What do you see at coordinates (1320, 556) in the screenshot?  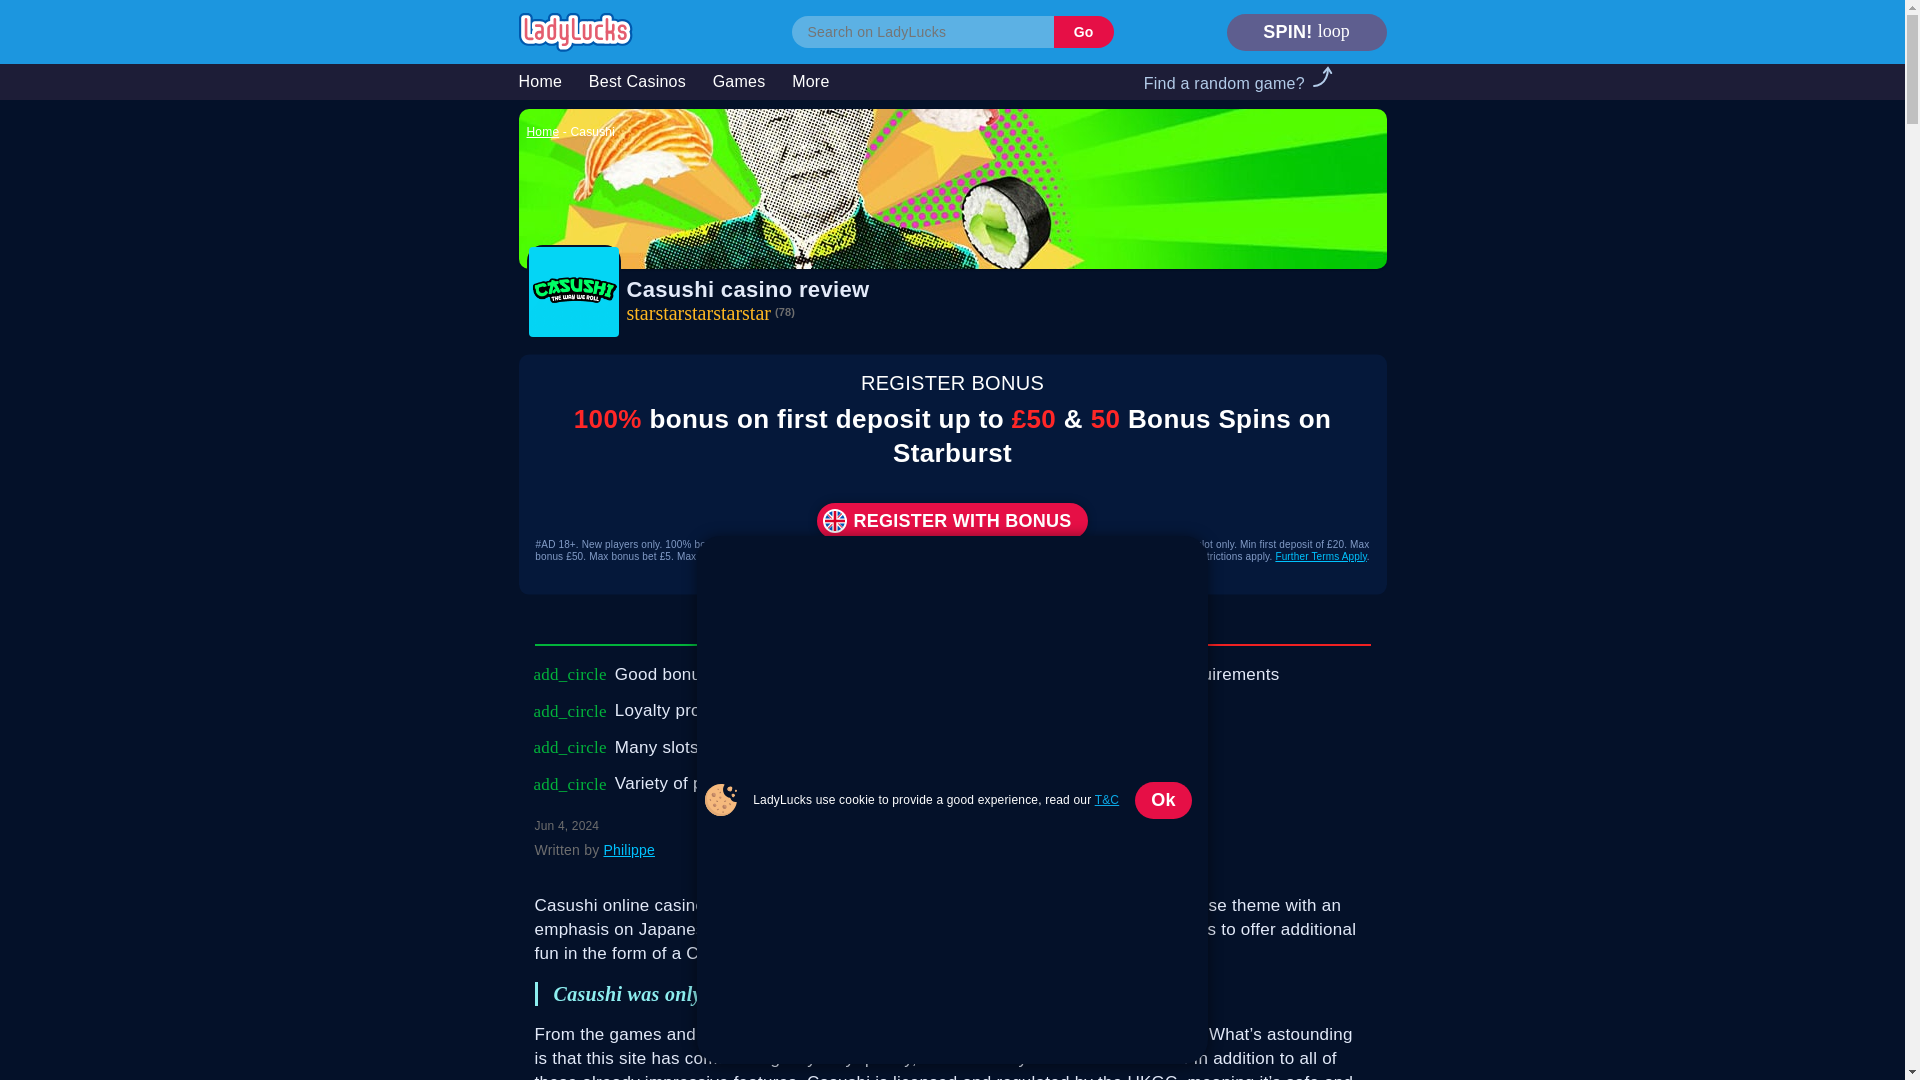 I see `Further Terms Apply` at bounding box center [1320, 556].